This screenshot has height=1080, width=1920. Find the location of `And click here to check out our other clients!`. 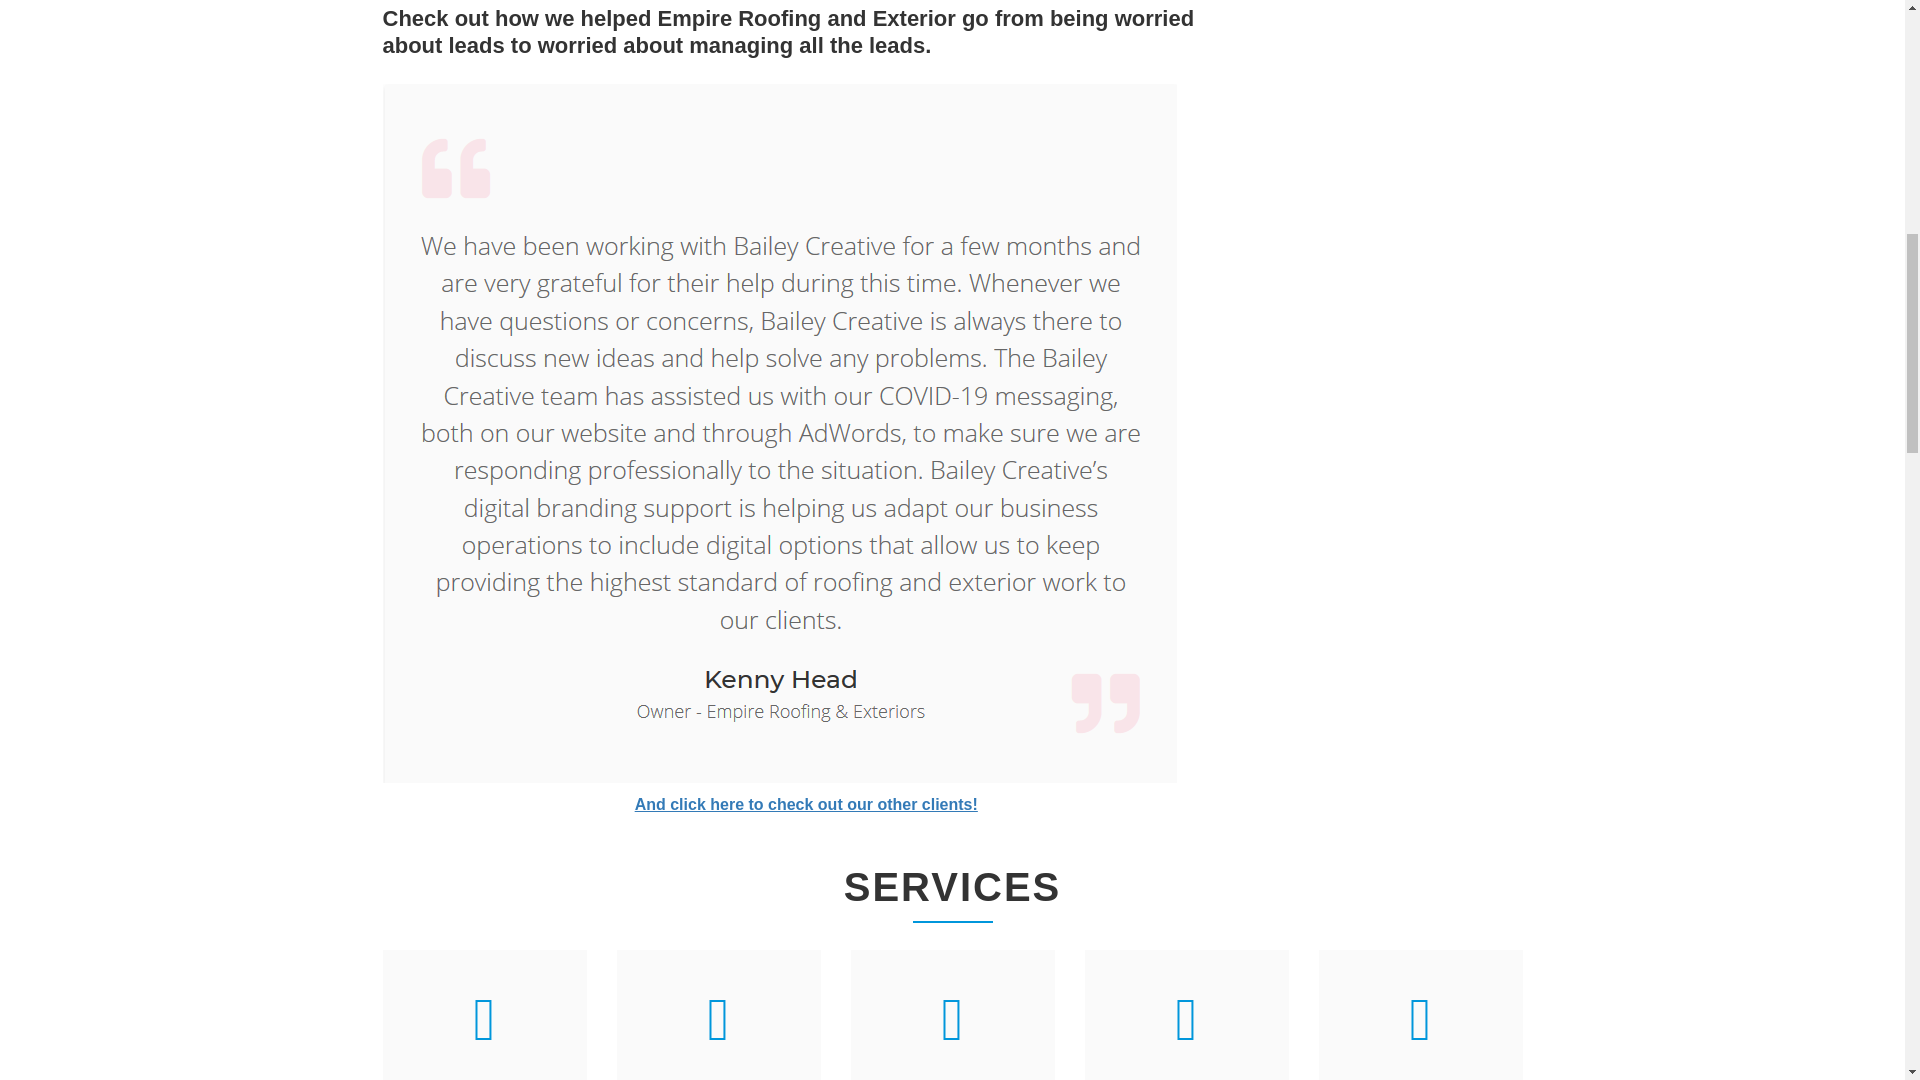

And click here to check out our other clients! is located at coordinates (806, 804).